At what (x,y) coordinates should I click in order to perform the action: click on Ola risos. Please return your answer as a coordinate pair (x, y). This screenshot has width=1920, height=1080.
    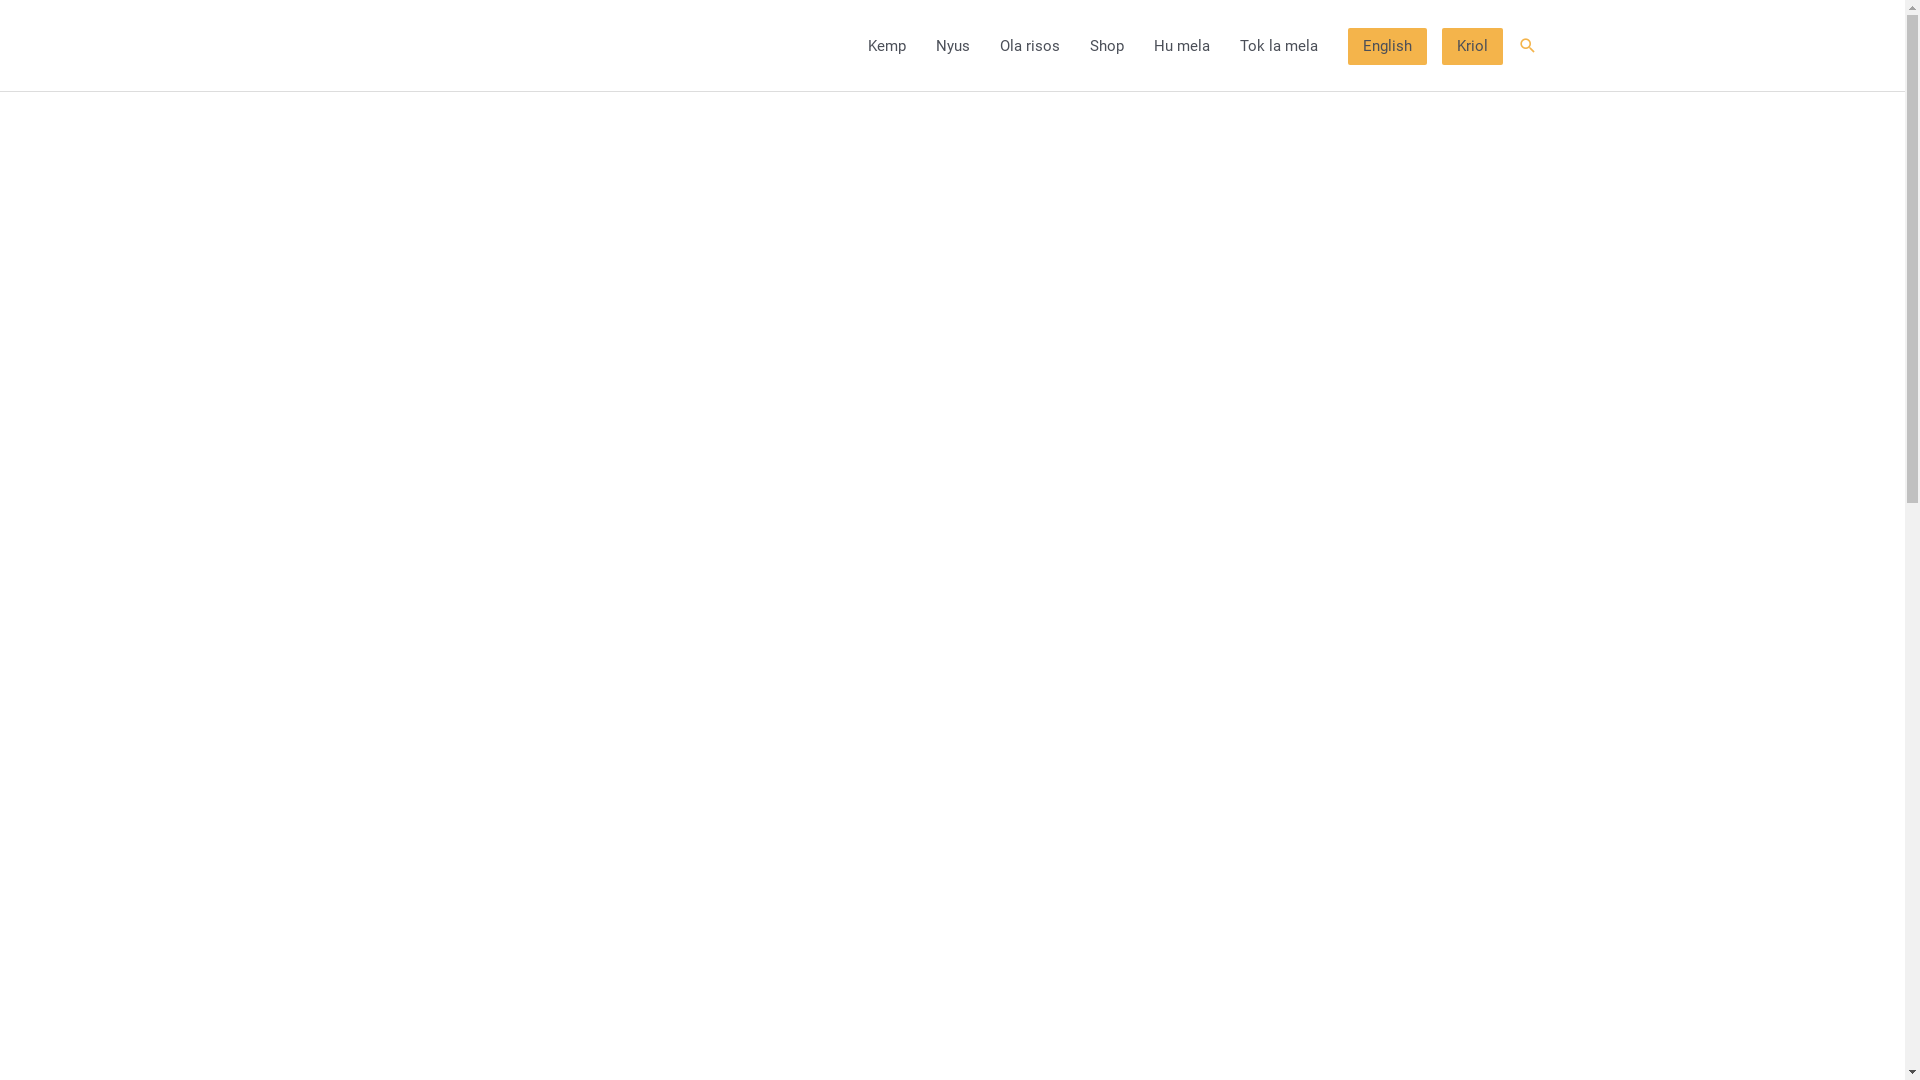
    Looking at the image, I should click on (1028, 46).